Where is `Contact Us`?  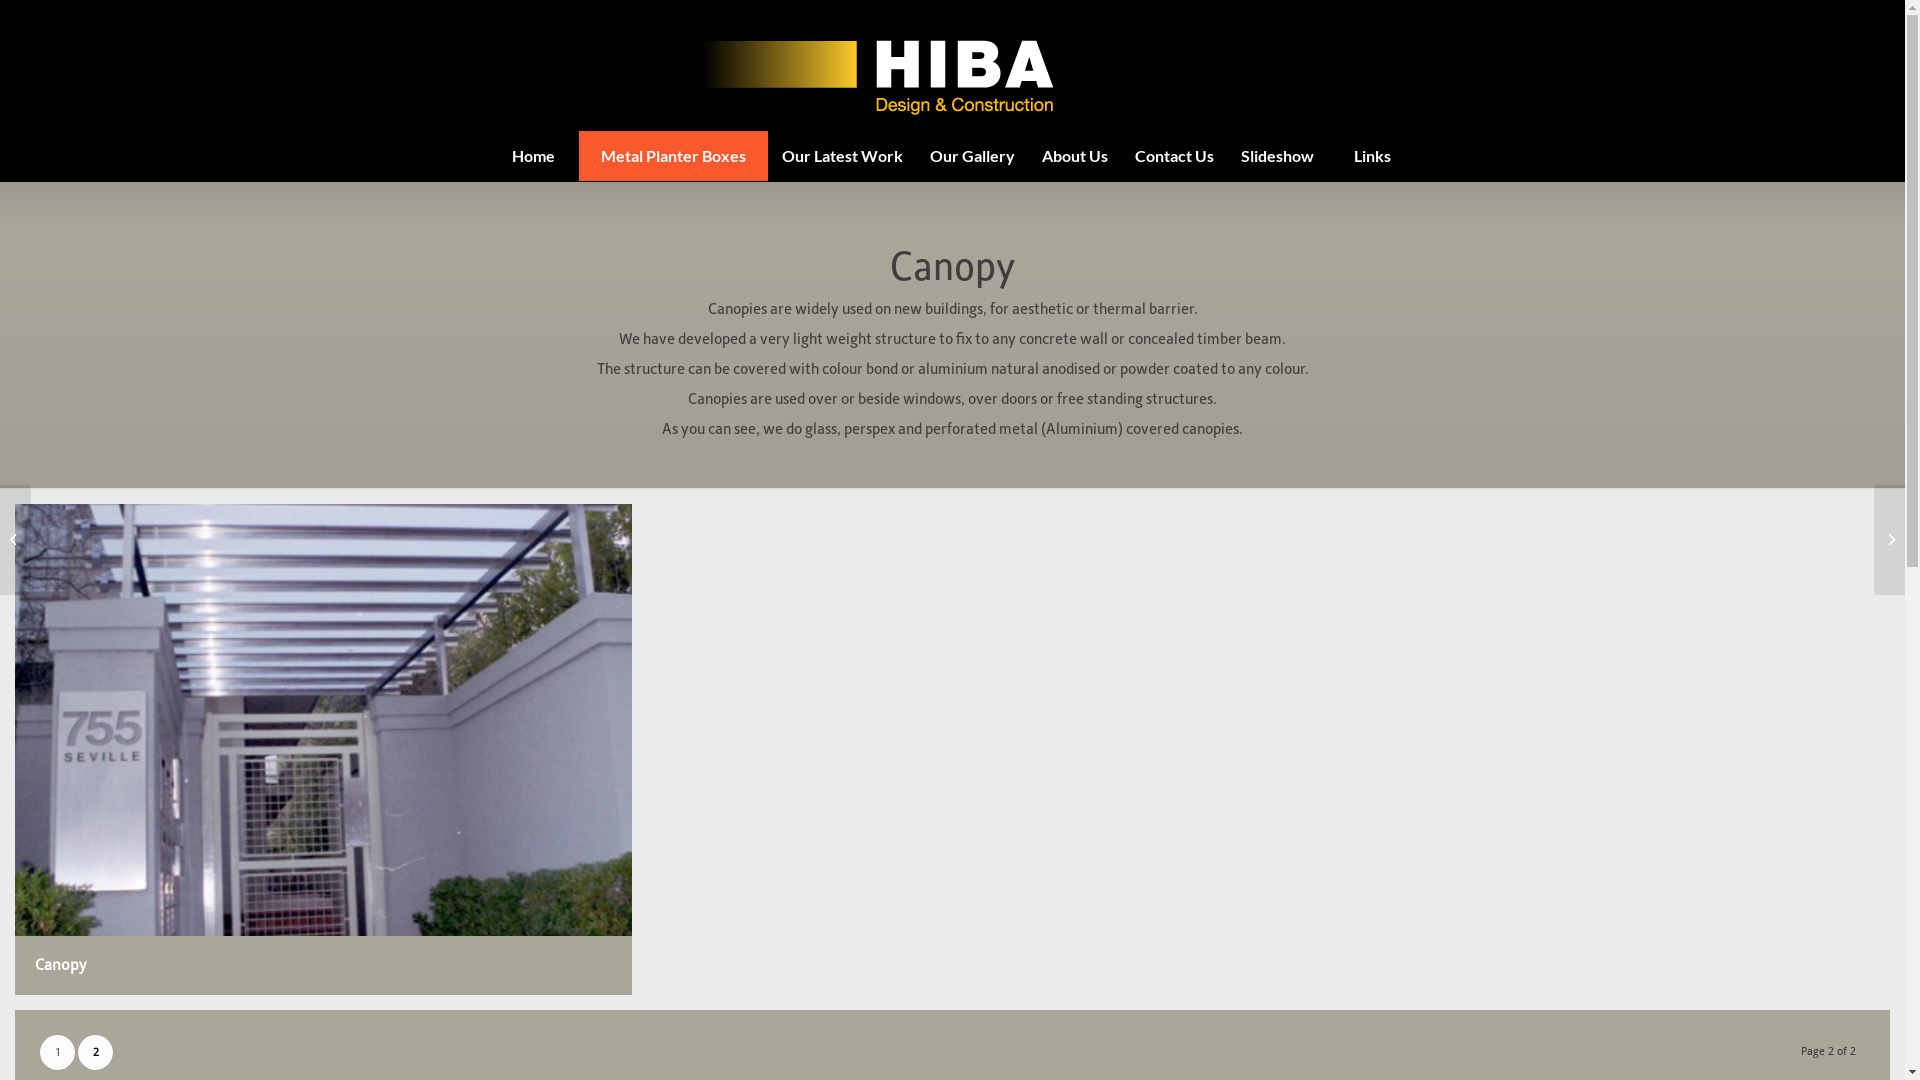
Contact Us is located at coordinates (1174, 156).